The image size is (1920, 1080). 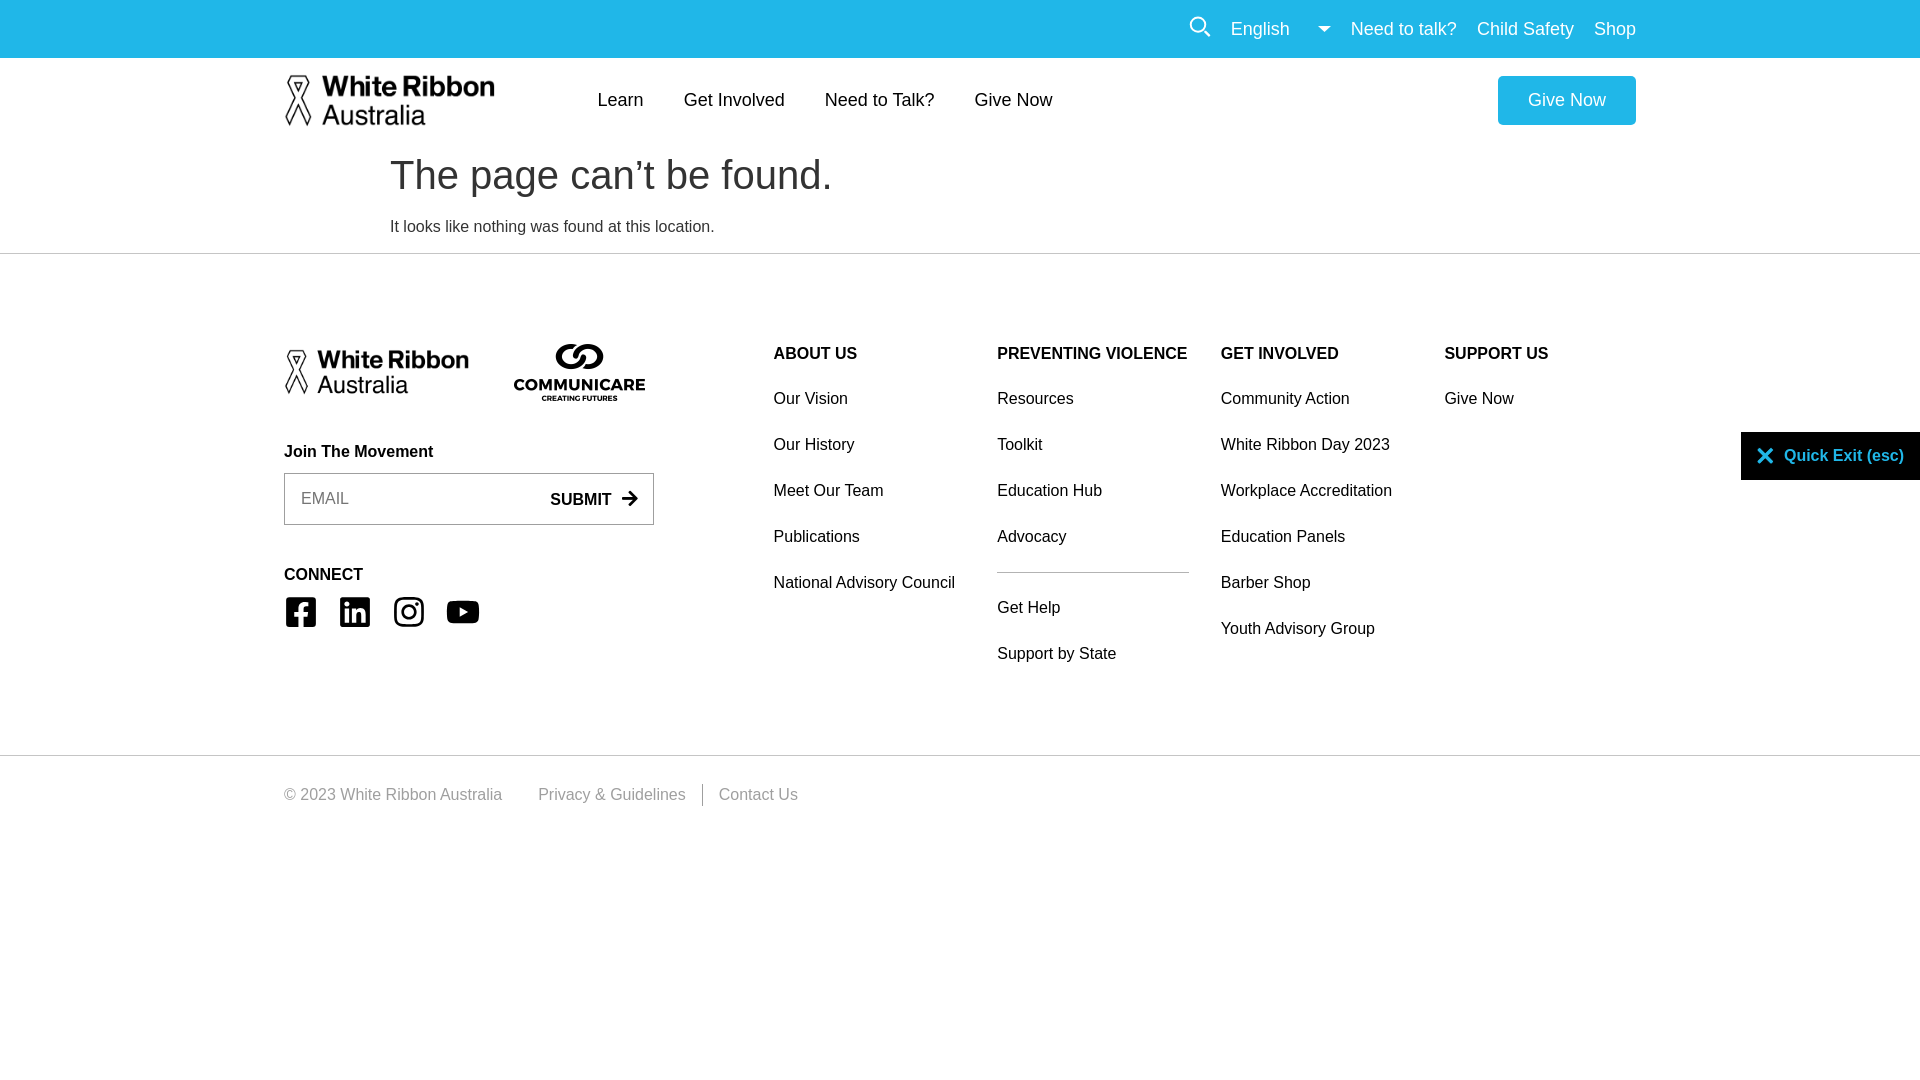 What do you see at coordinates (1567, 100) in the screenshot?
I see `Give Now` at bounding box center [1567, 100].